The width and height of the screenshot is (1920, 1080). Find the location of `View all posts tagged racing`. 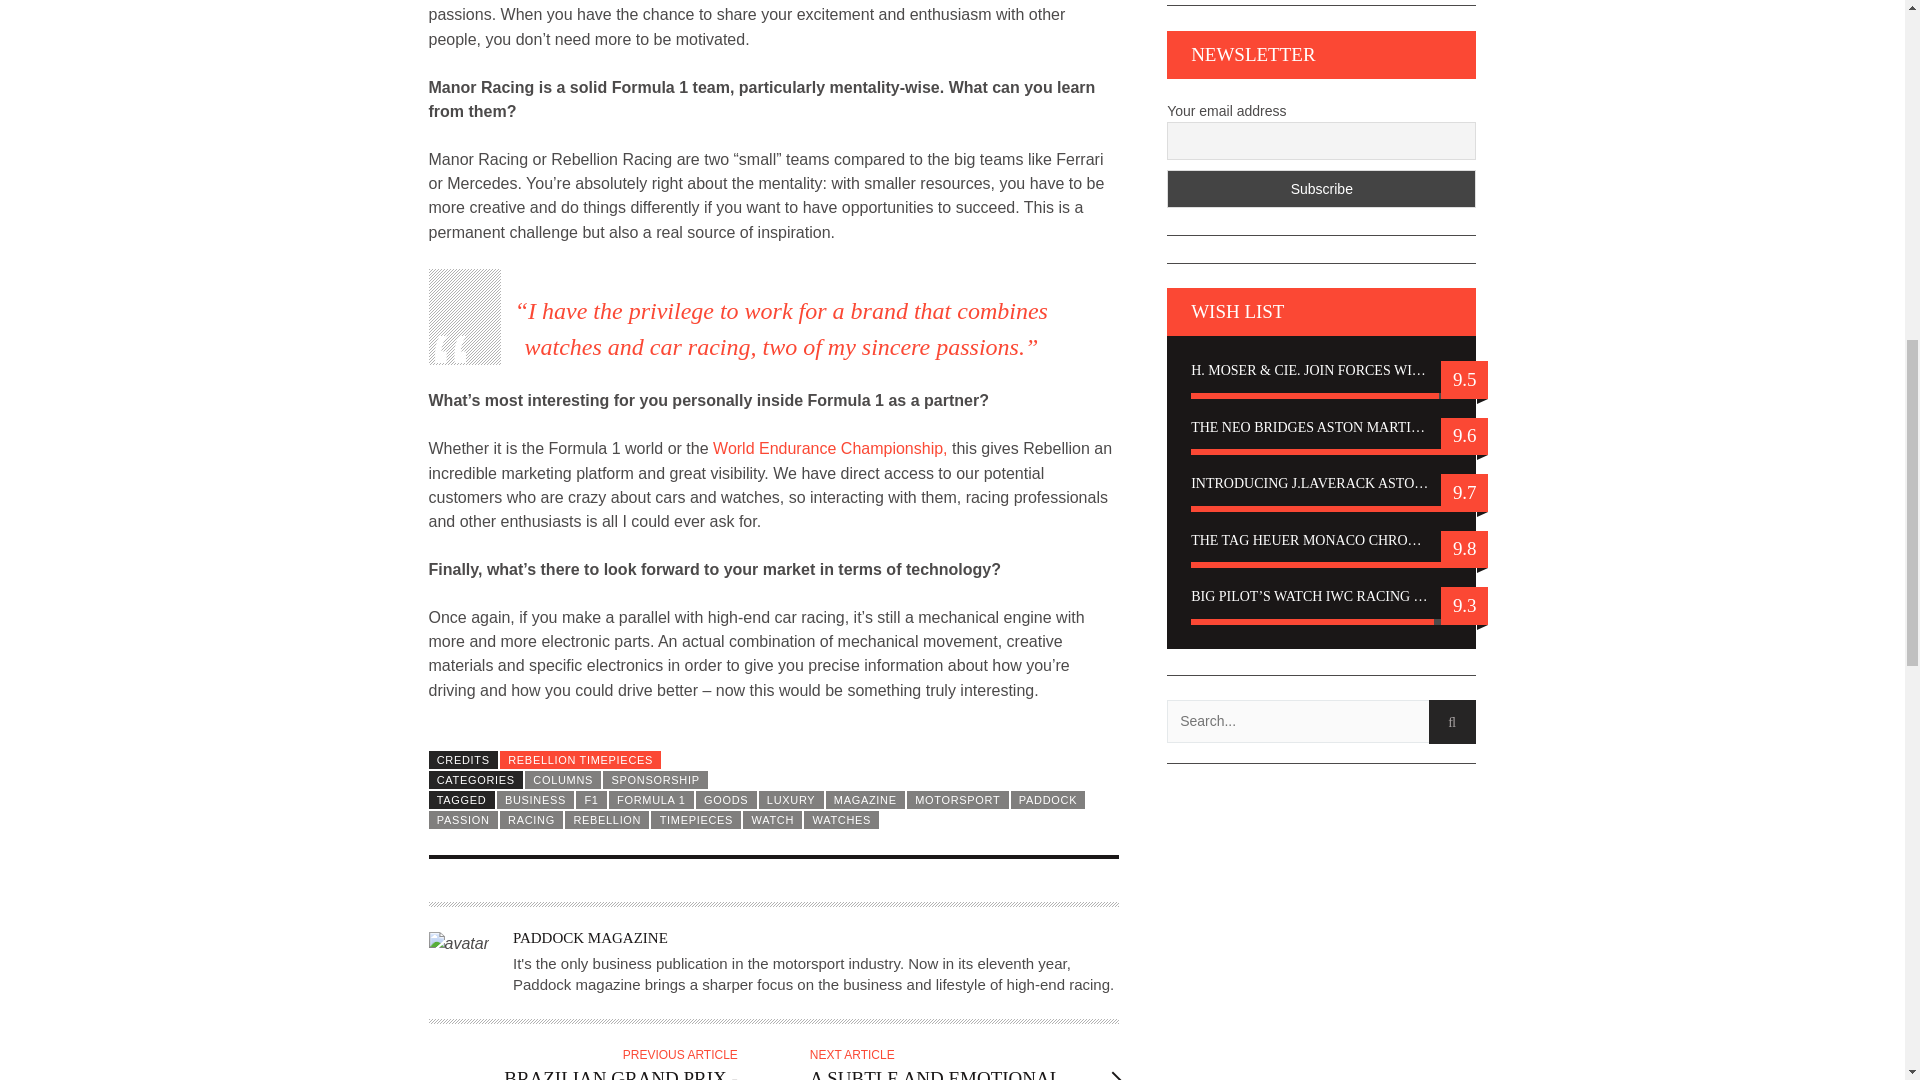

View all posts tagged racing is located at coordinates (530, 820).